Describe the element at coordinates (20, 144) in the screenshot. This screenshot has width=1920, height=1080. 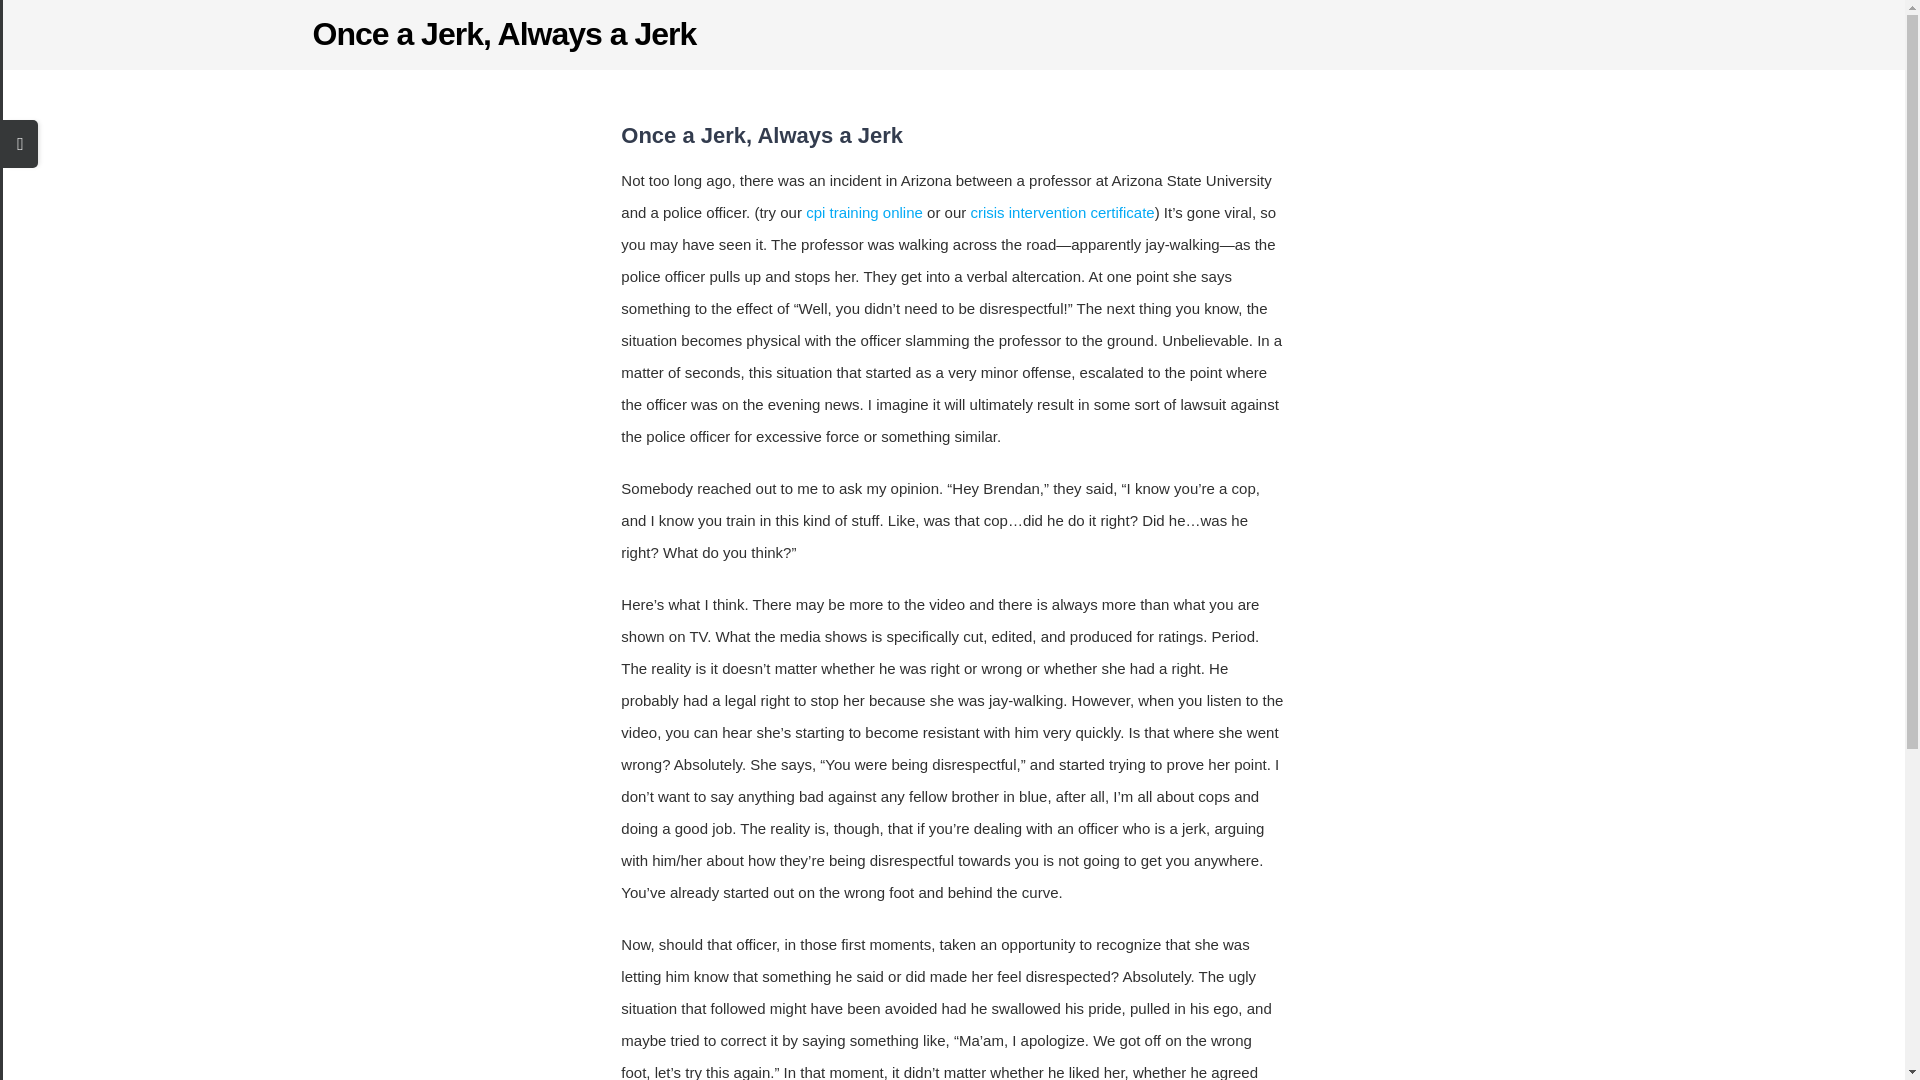
I see `Toggle Sliding Bar Area` at that location.